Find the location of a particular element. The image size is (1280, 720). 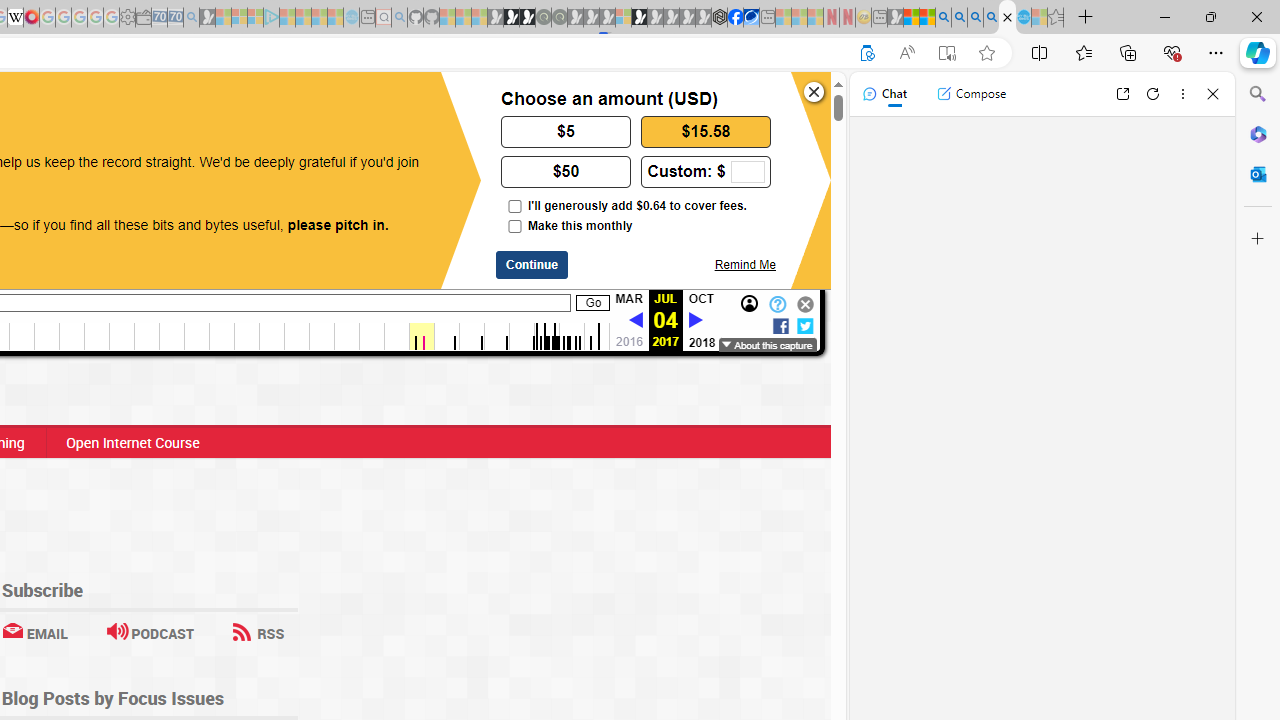

ACT NOW is located at coordinates (98, 108).